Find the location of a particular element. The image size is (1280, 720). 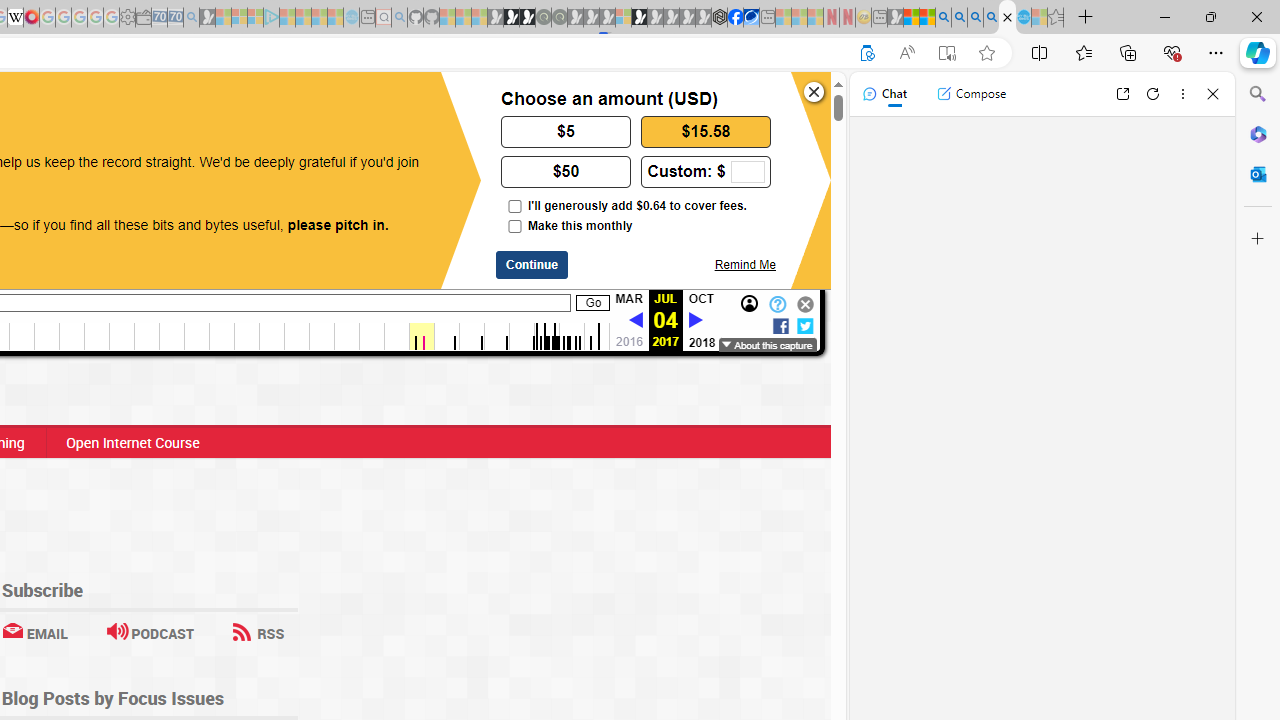

ACT NOW is located at coordinates (98, 108).